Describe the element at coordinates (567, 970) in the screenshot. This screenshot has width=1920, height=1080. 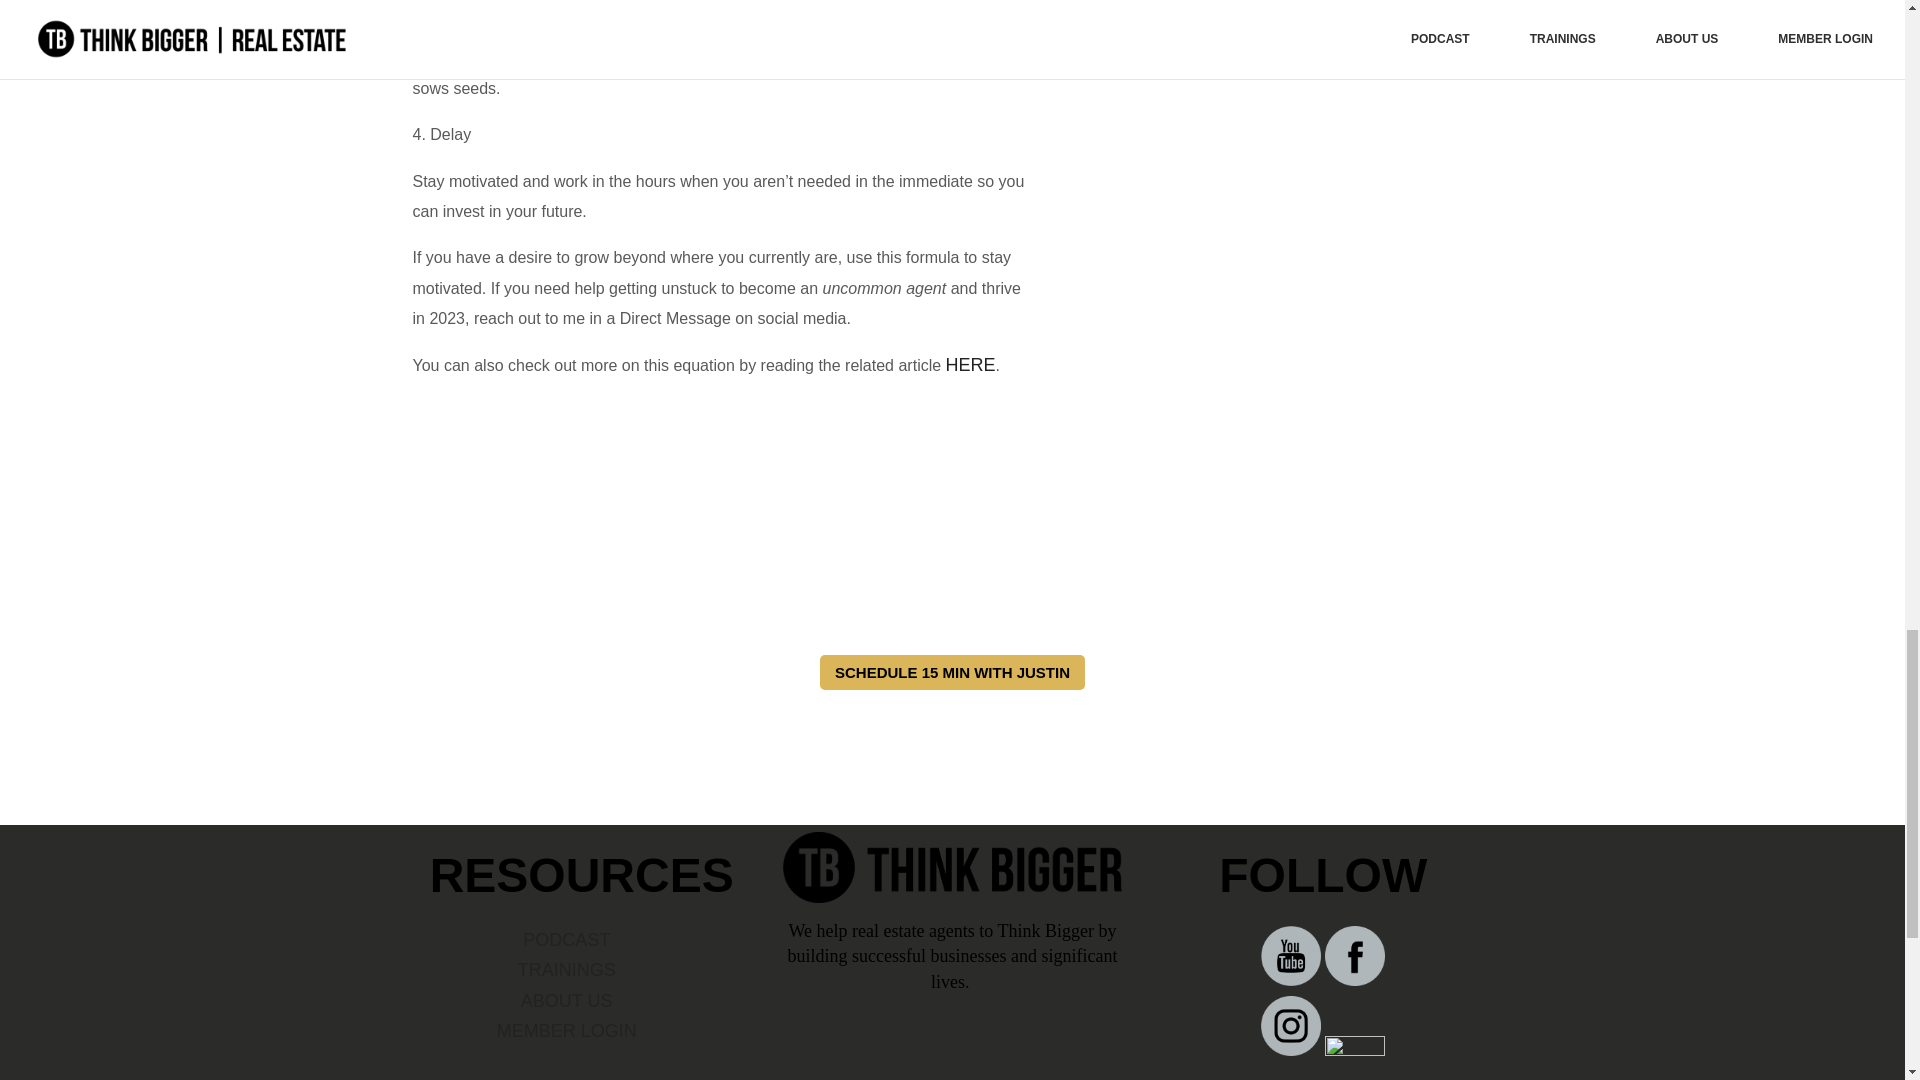
I see `TRAININGS` at that location.